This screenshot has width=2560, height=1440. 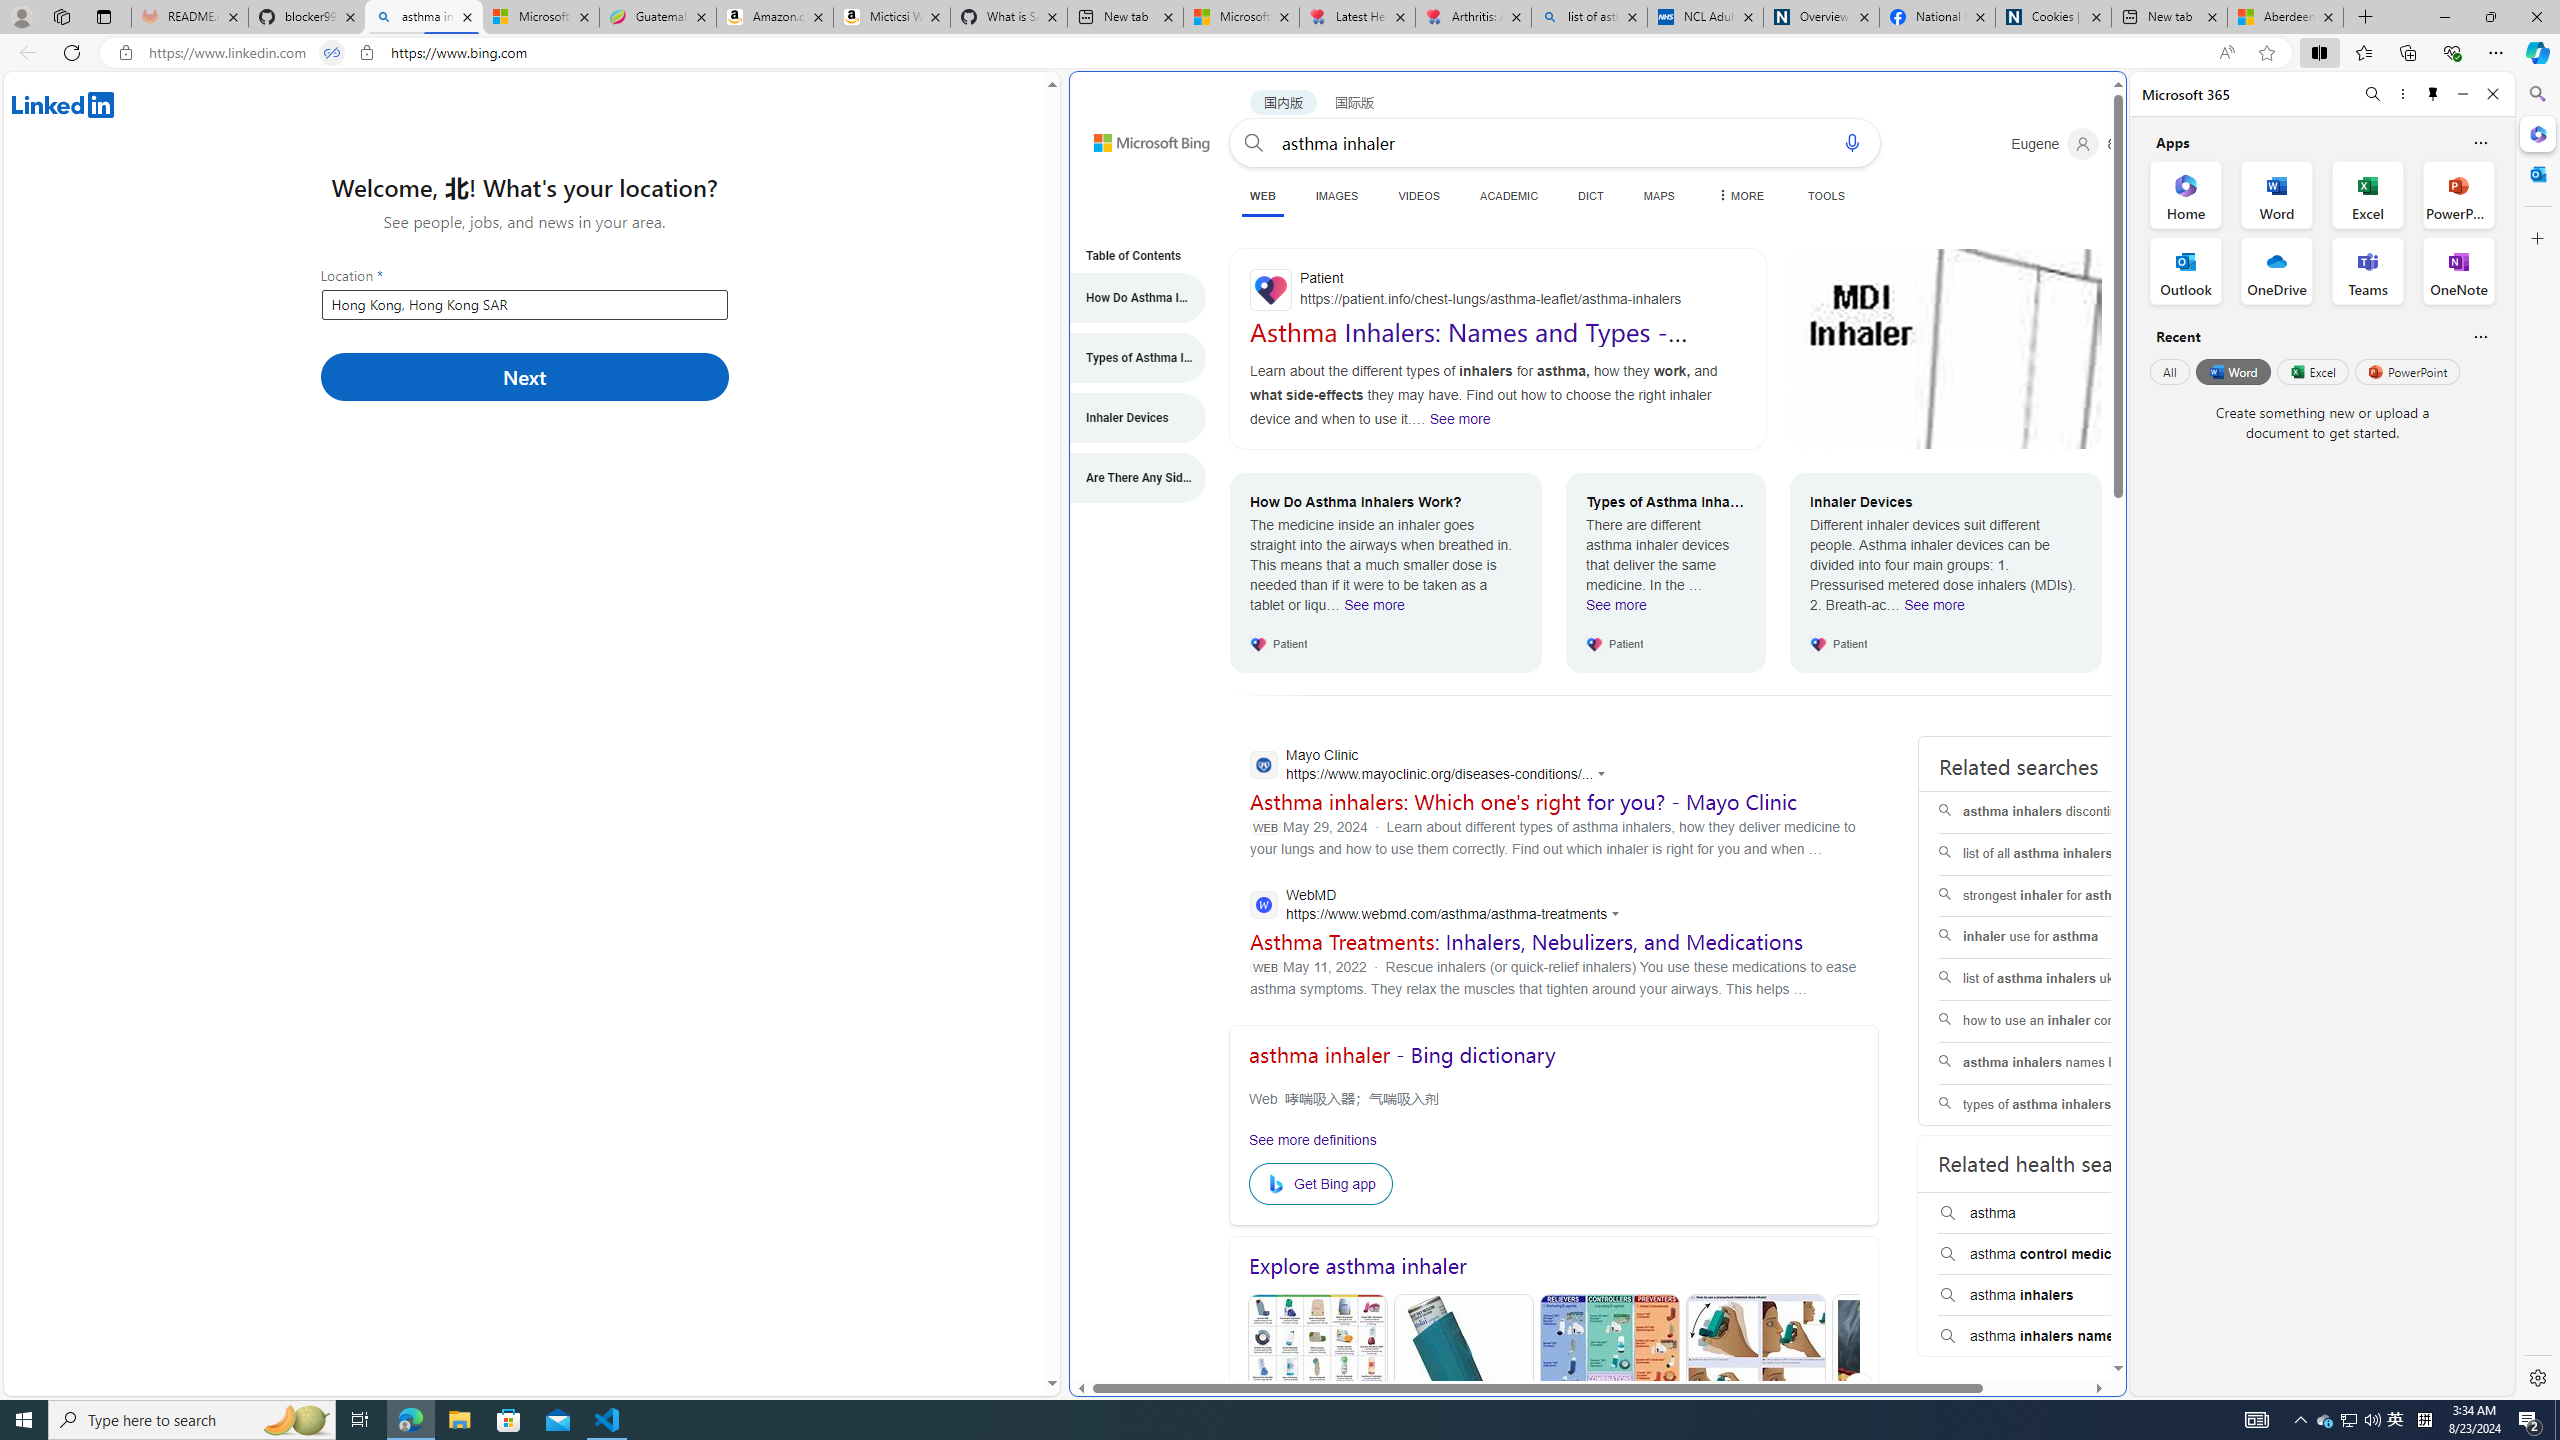 I want to click on Word Office App, so click(x=2277, y=194).